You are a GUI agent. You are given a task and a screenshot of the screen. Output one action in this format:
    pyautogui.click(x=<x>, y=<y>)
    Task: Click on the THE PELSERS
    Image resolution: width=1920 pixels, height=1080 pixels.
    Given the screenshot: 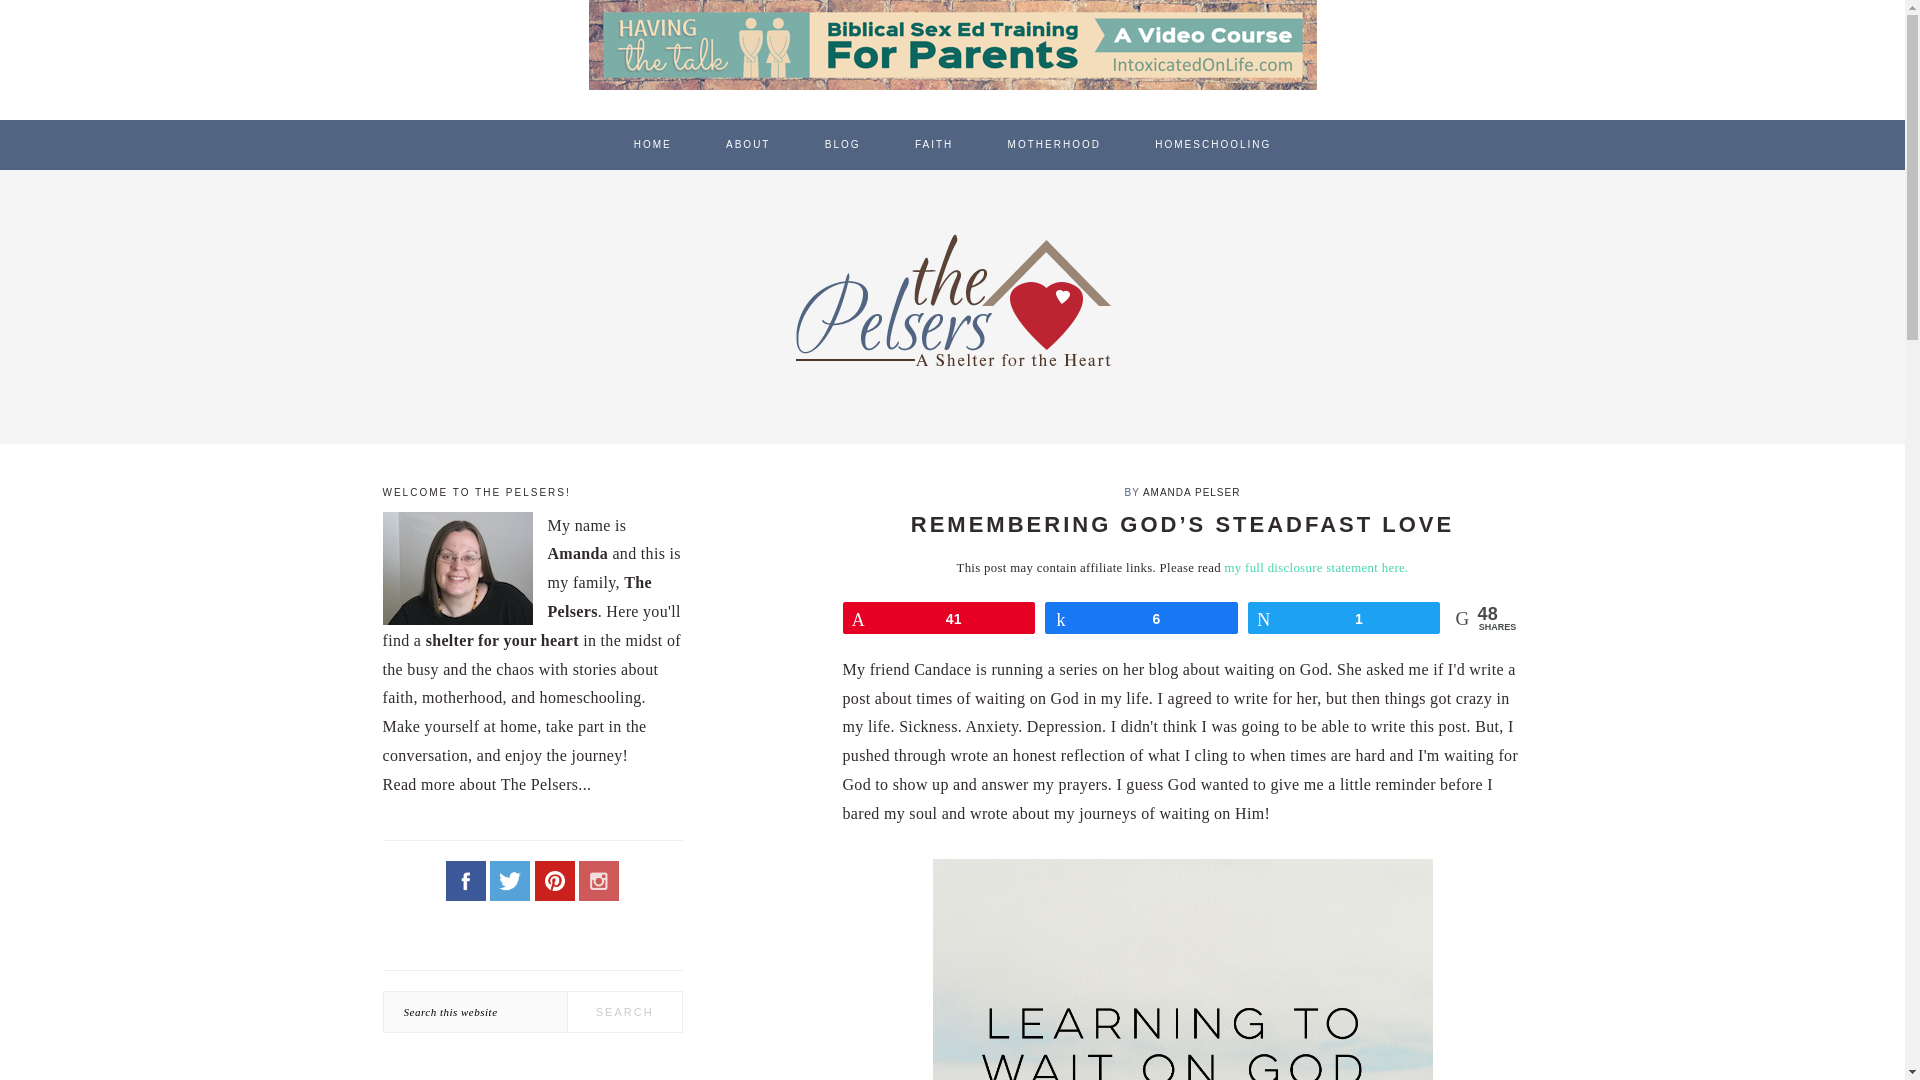 What is the action you would take?
    pyautogui.click(x=951, y=299)
    